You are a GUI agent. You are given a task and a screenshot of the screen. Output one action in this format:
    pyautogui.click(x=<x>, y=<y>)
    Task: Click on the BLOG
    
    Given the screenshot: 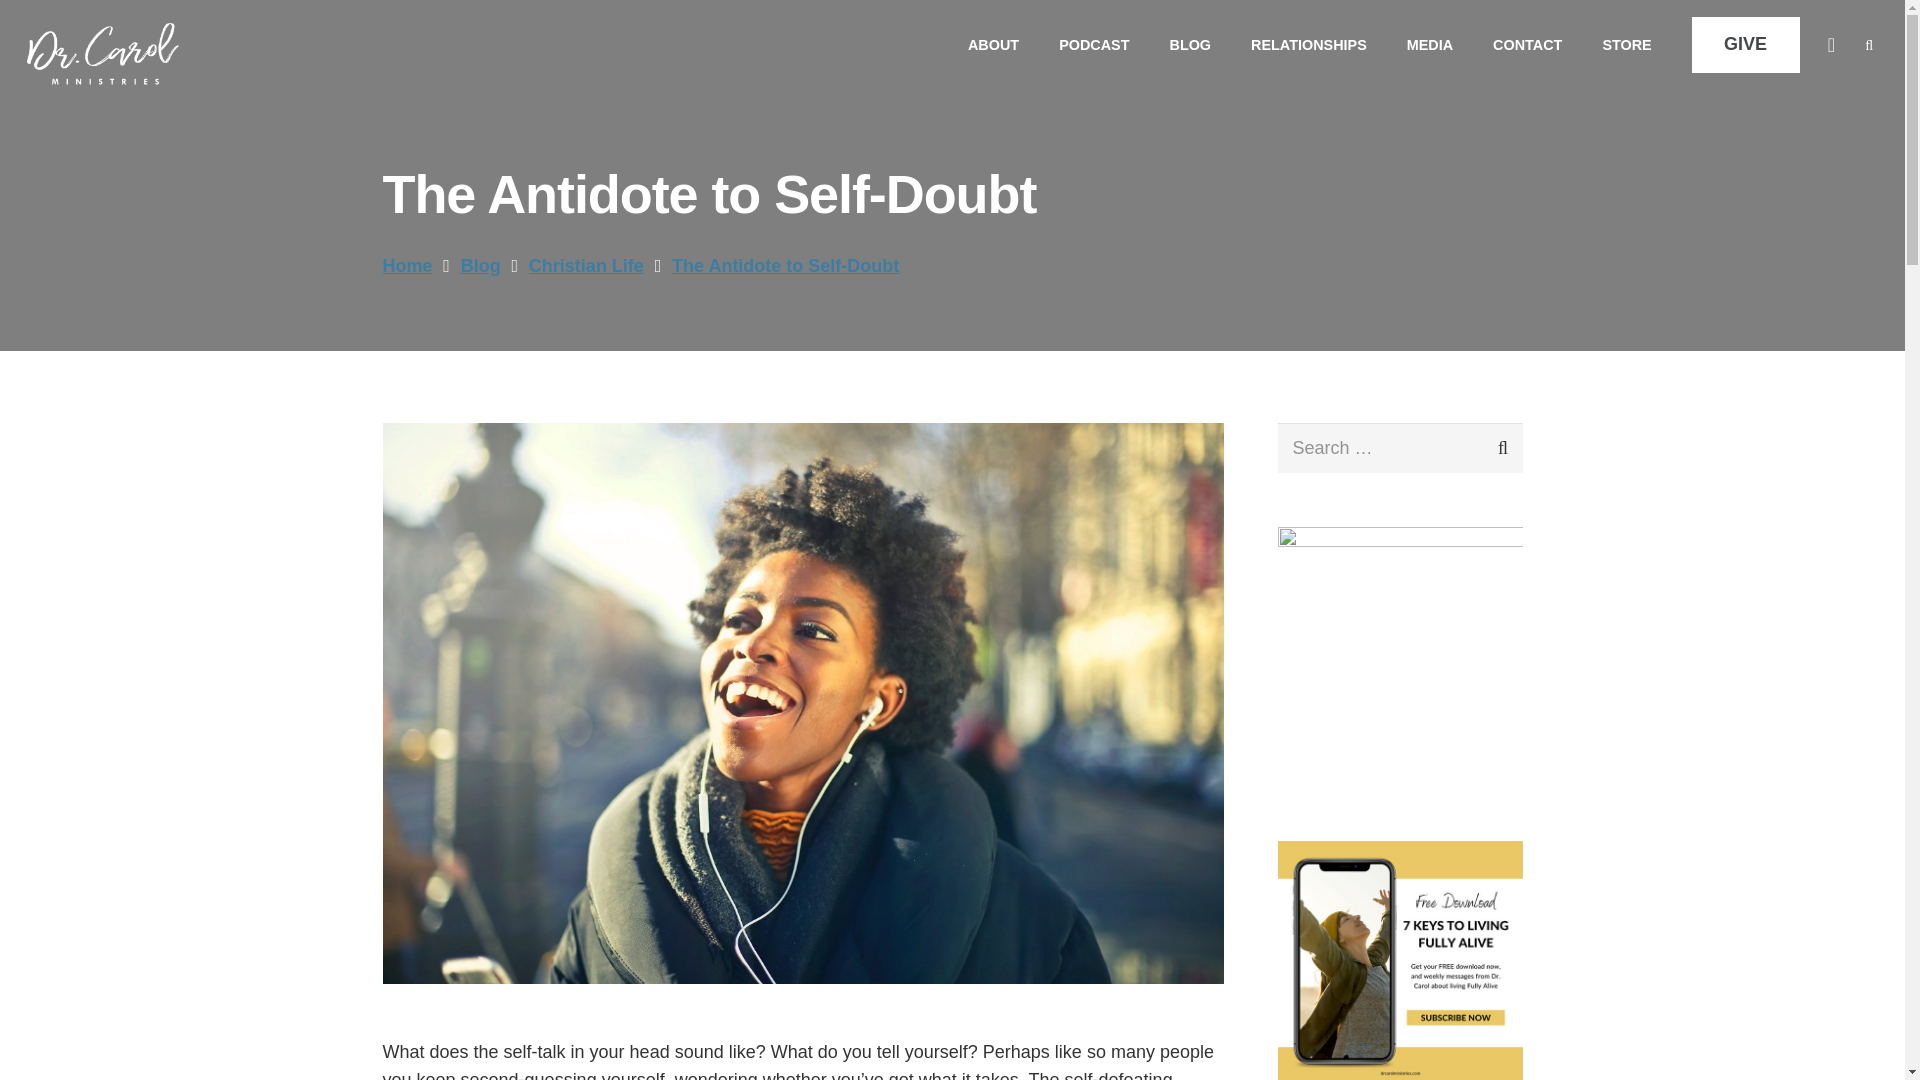 What is the action you would take?
    pyautogui.click(x=1189, y=44)
    